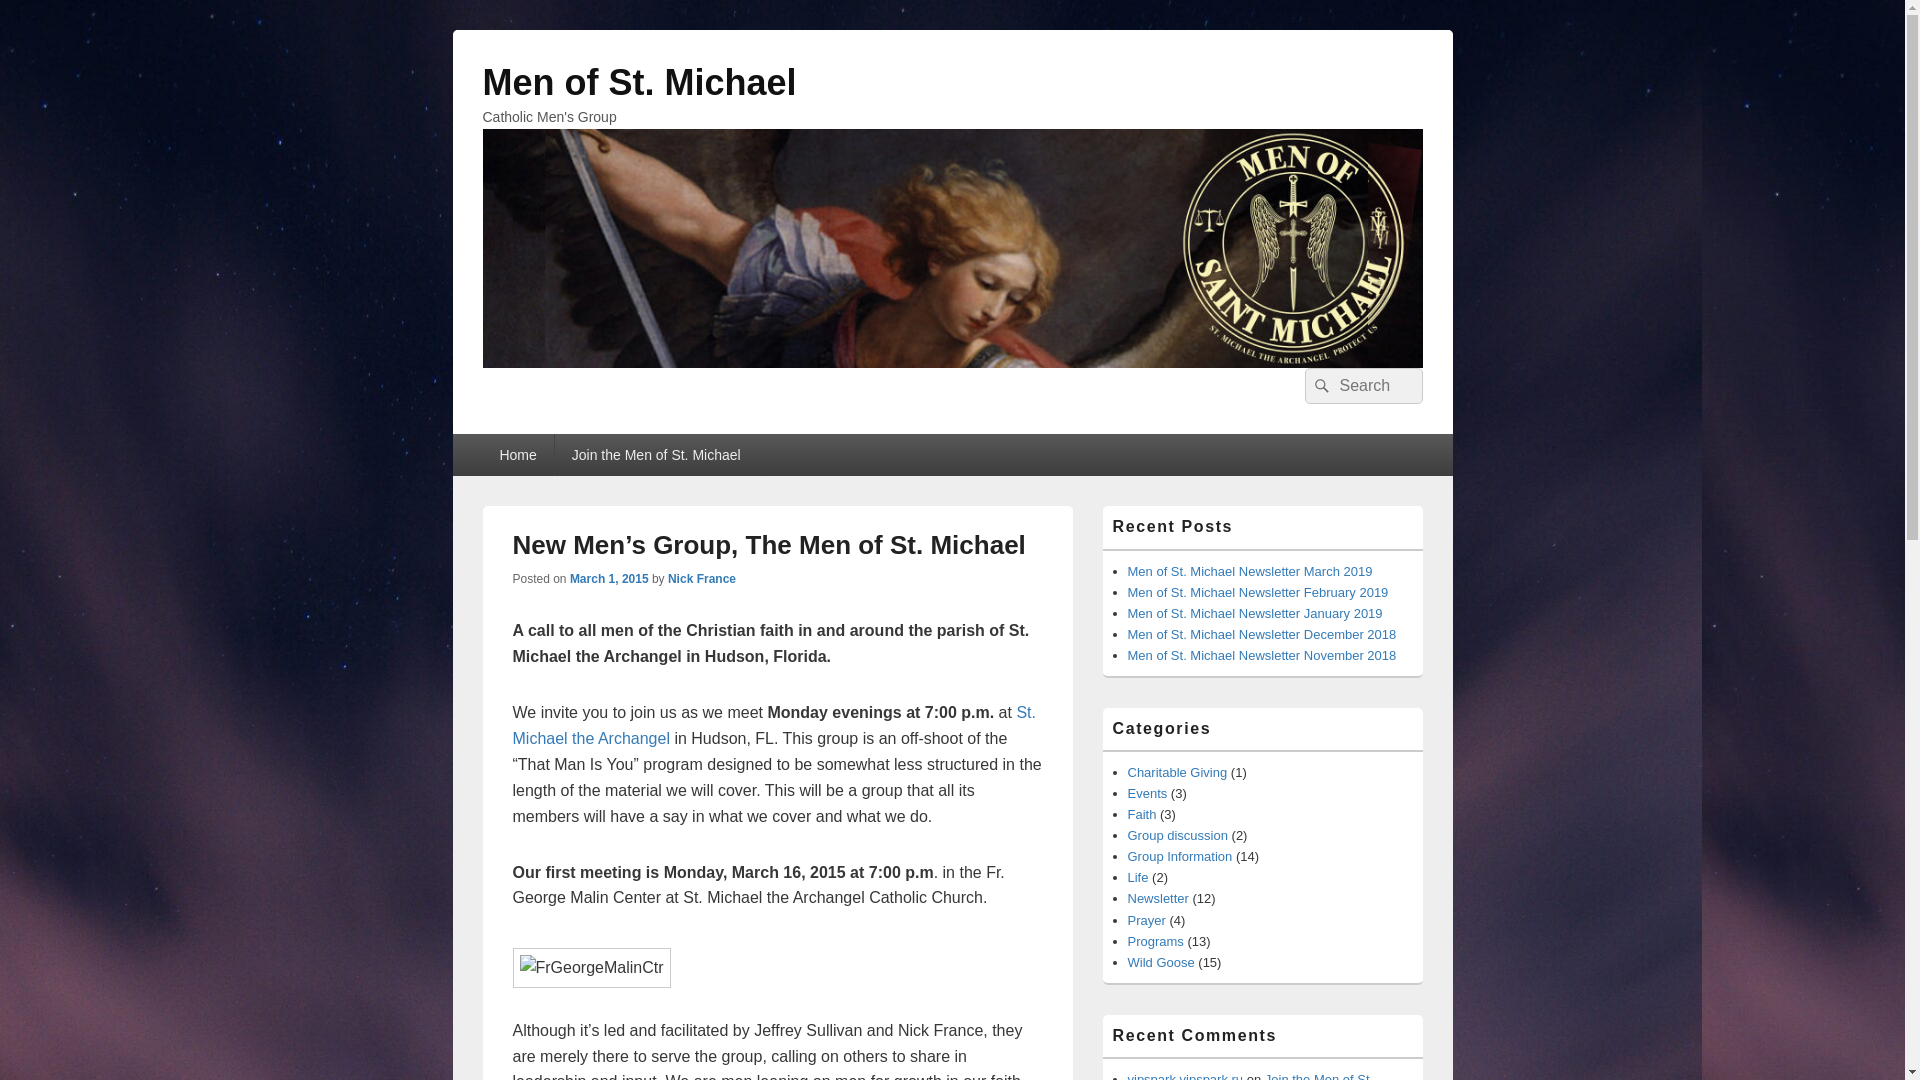 The height and width of the screenshot is (1080, 1920). Describe the element at coordinates (1180, 856) in the screenshot. I see `Group Information` at that location.